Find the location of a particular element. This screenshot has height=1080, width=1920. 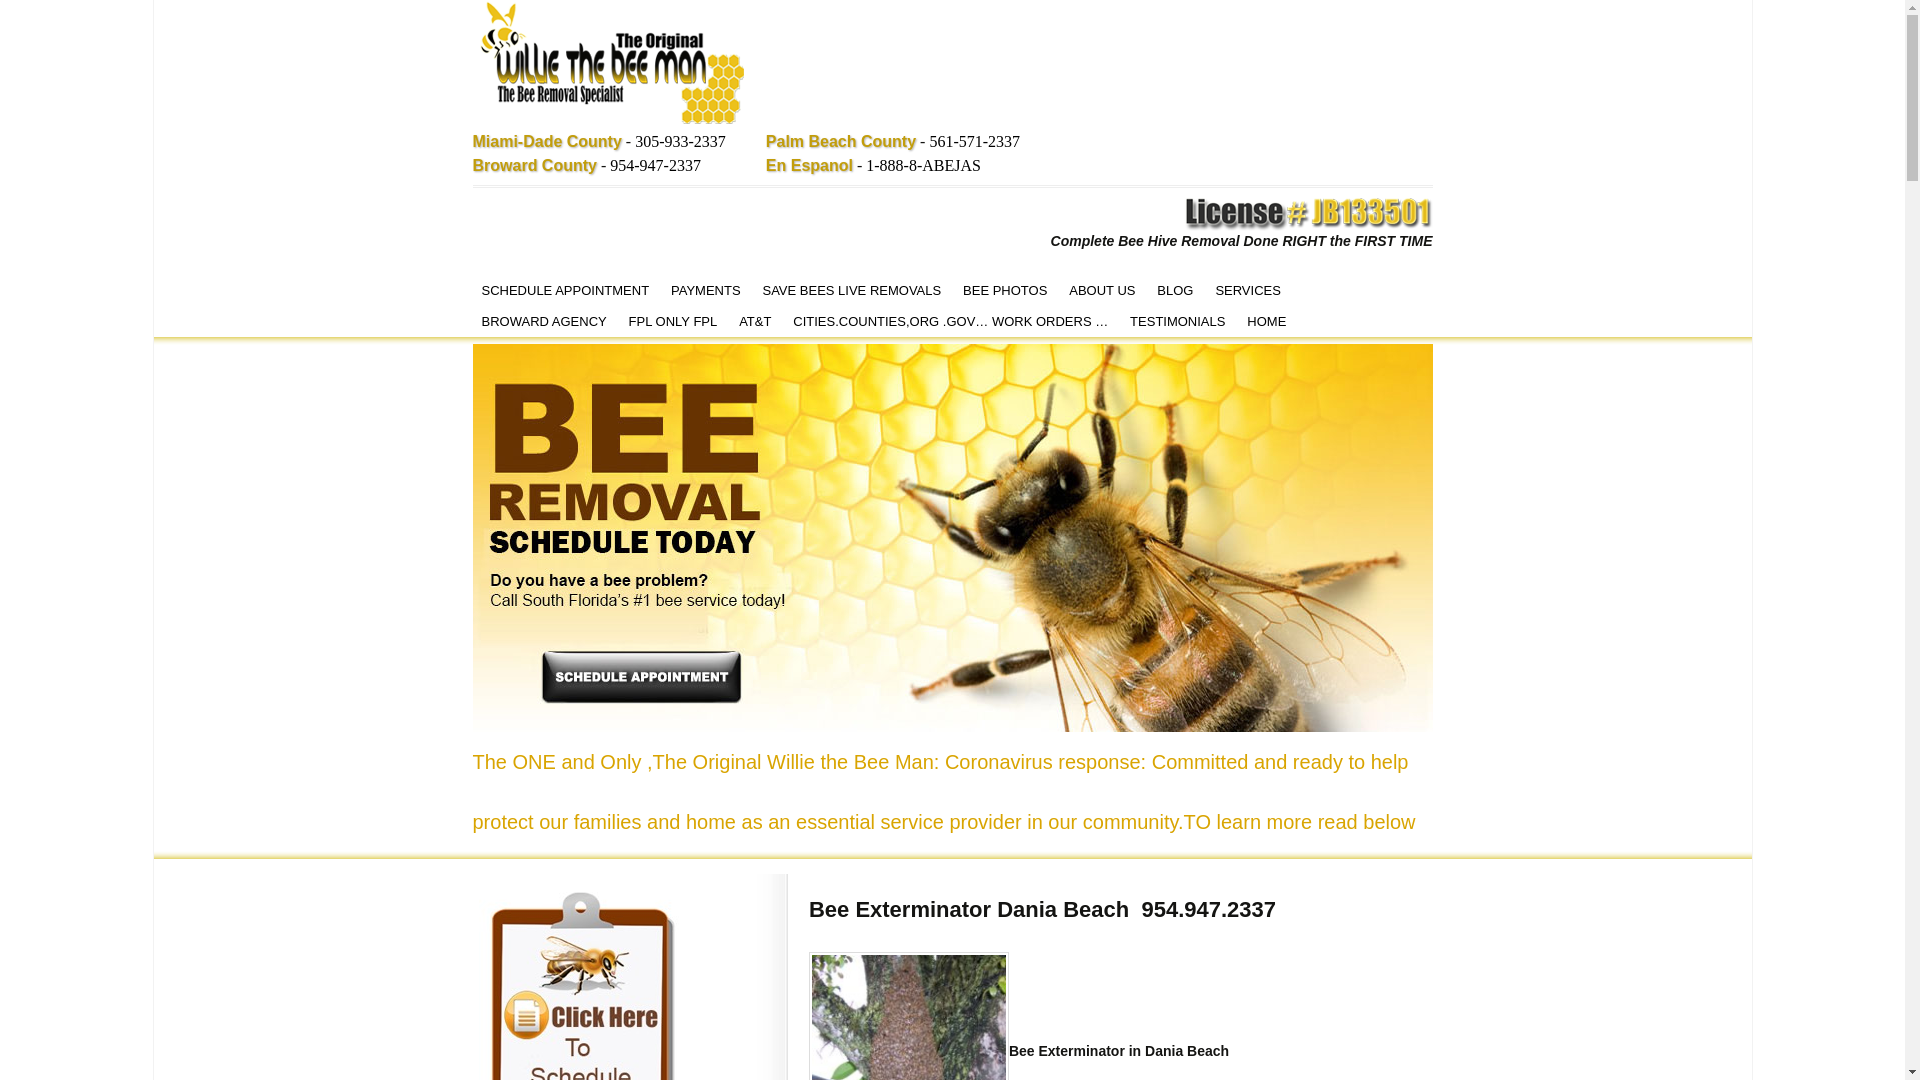

FPL ONLY FPL is located at coordinates (674, 320).